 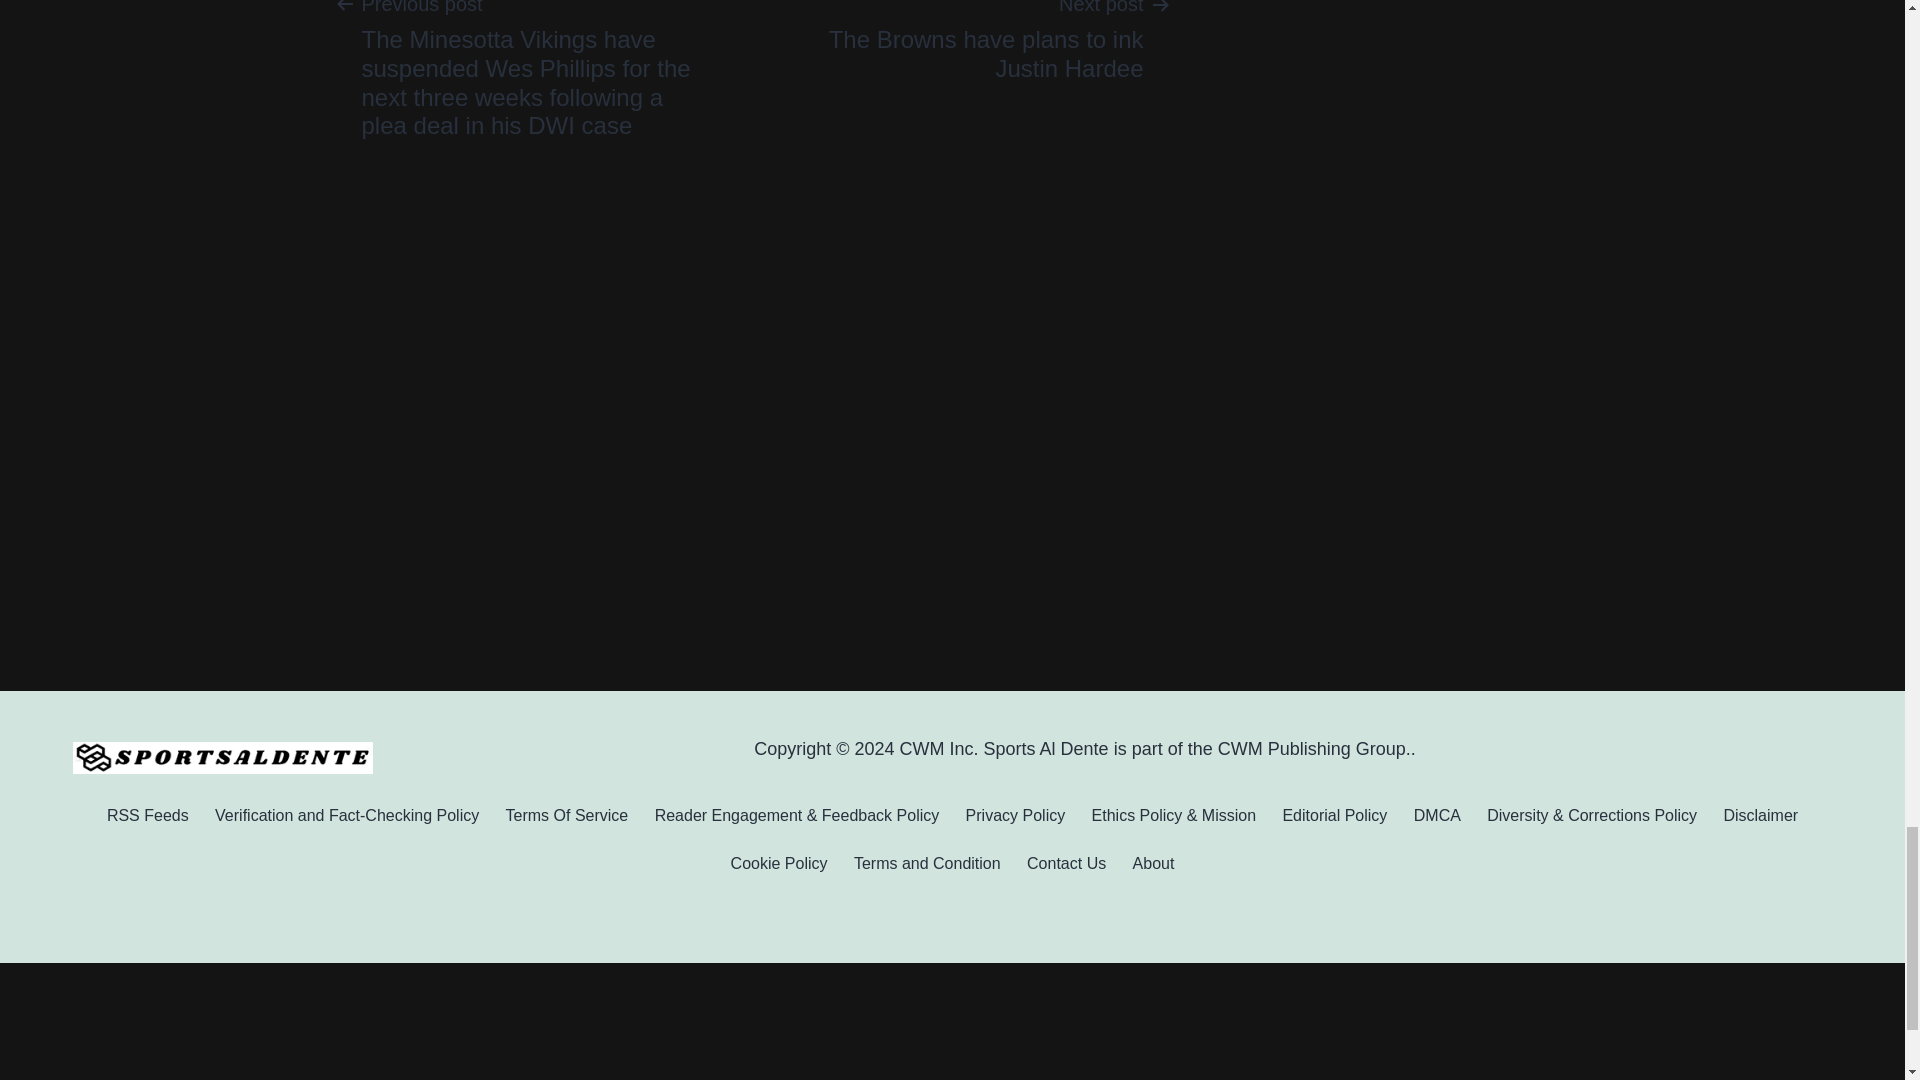 I want to click on RSS Feeds, so click(x=148, y=814).